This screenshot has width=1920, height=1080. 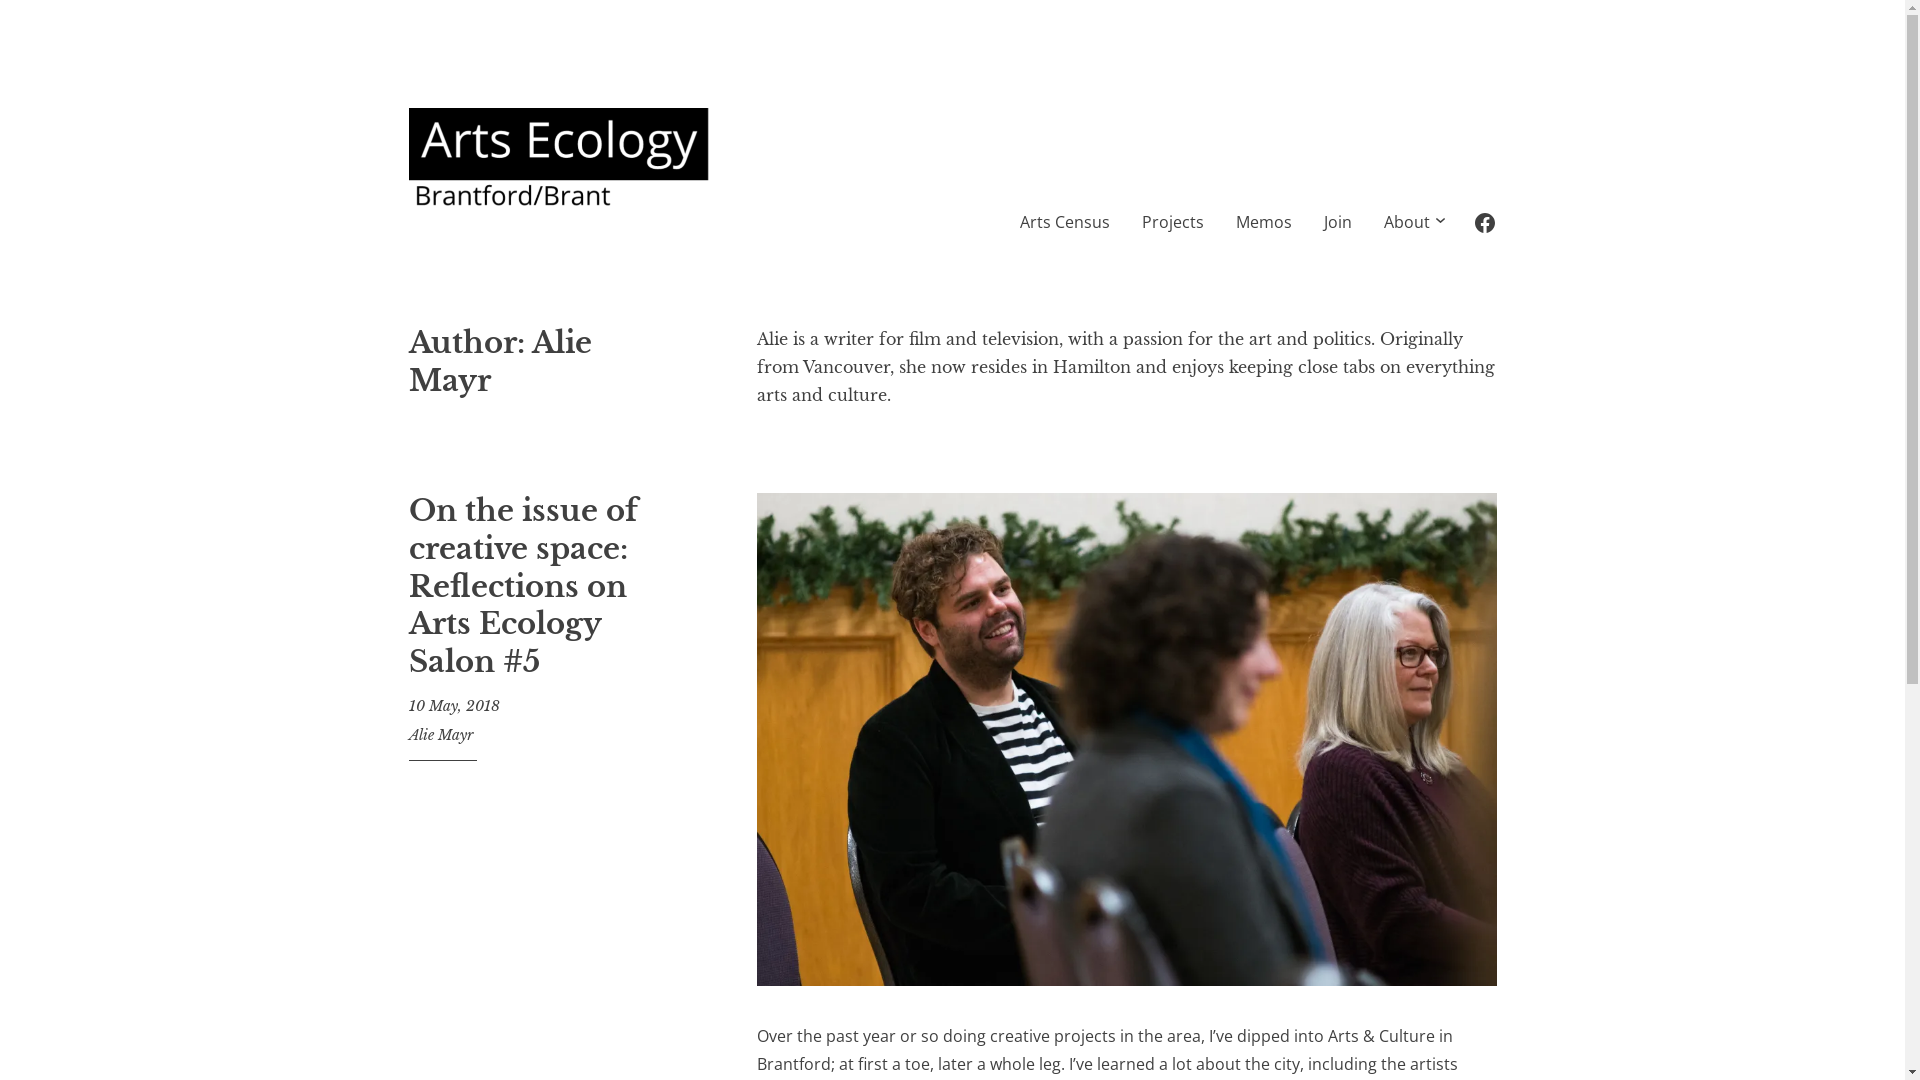 I want to click on About, so click(x=1407, y=222).